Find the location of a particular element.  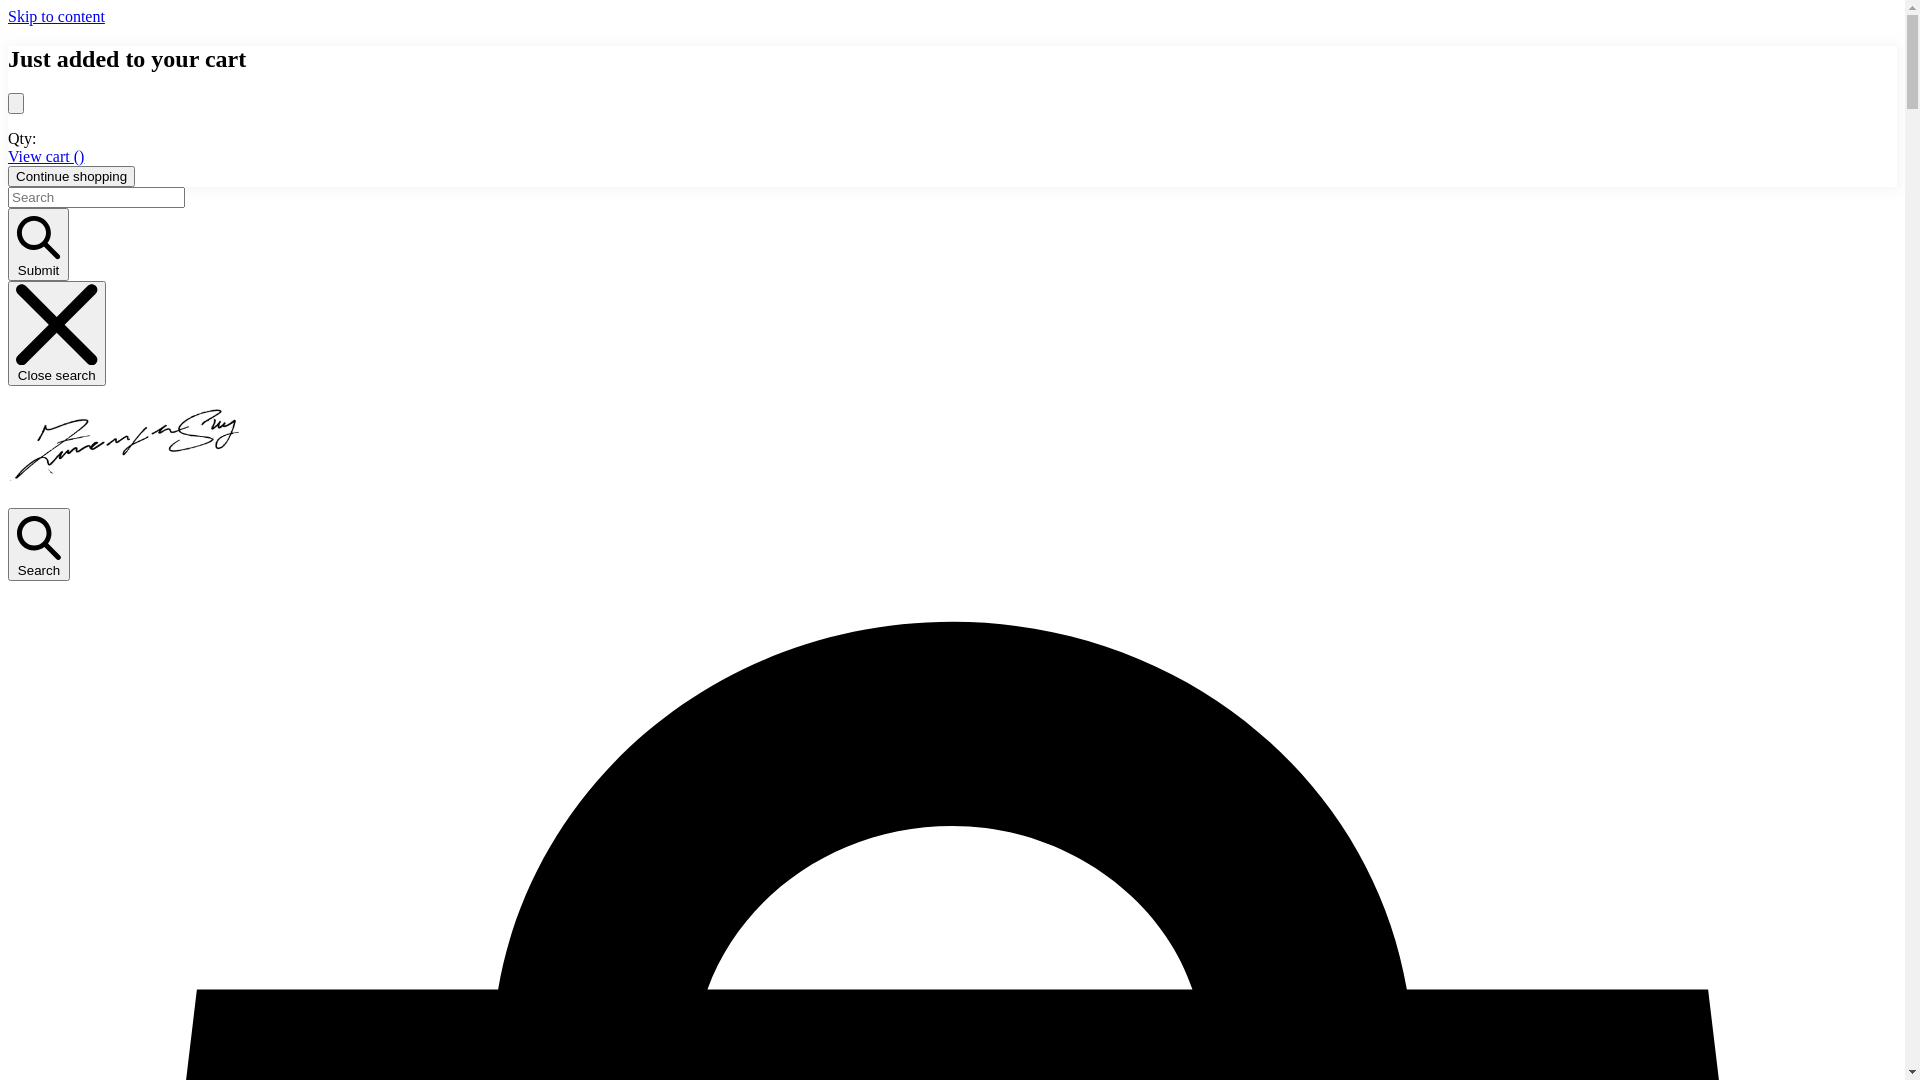

View cart () is located at coordinates (46, 156).